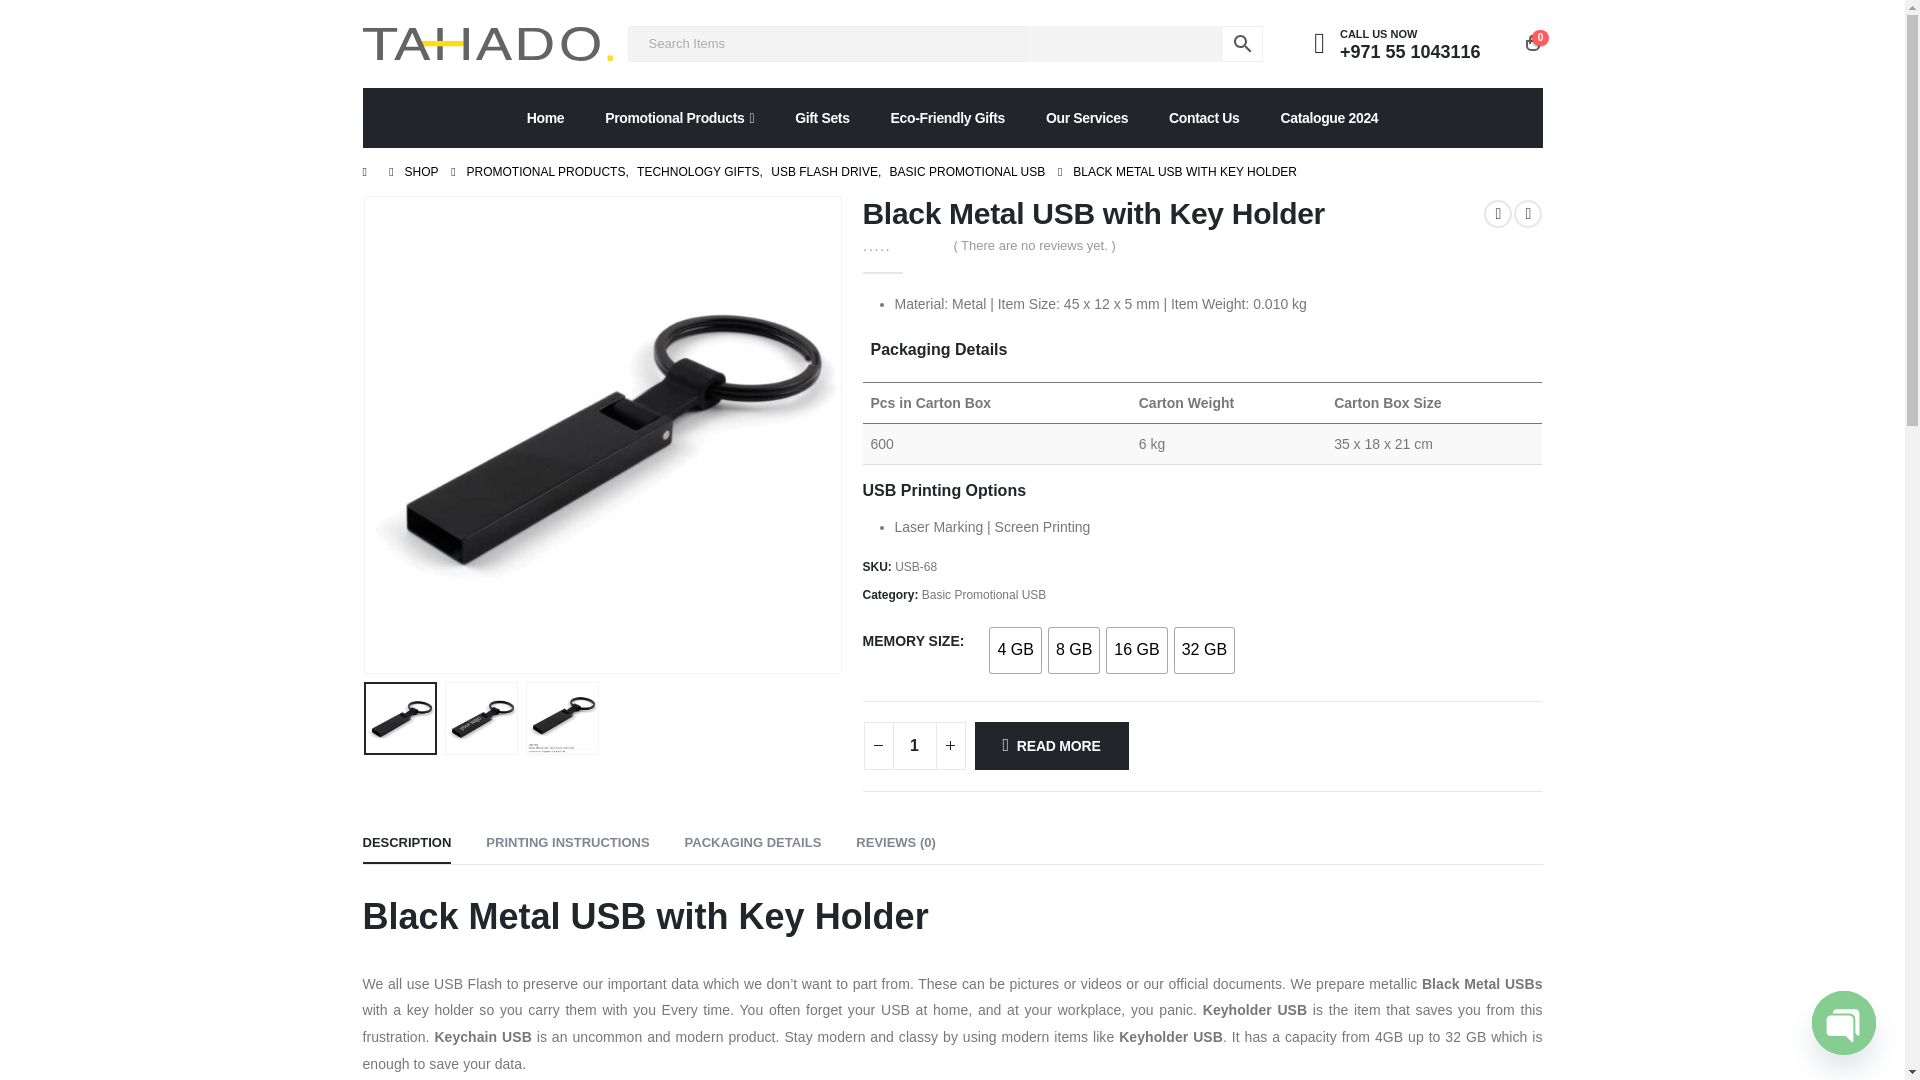 The image size is (1920, 1080). What do you see at coordinates (546, 117) in the screenshot?
I see `Home` at bounding box center [546, 117].